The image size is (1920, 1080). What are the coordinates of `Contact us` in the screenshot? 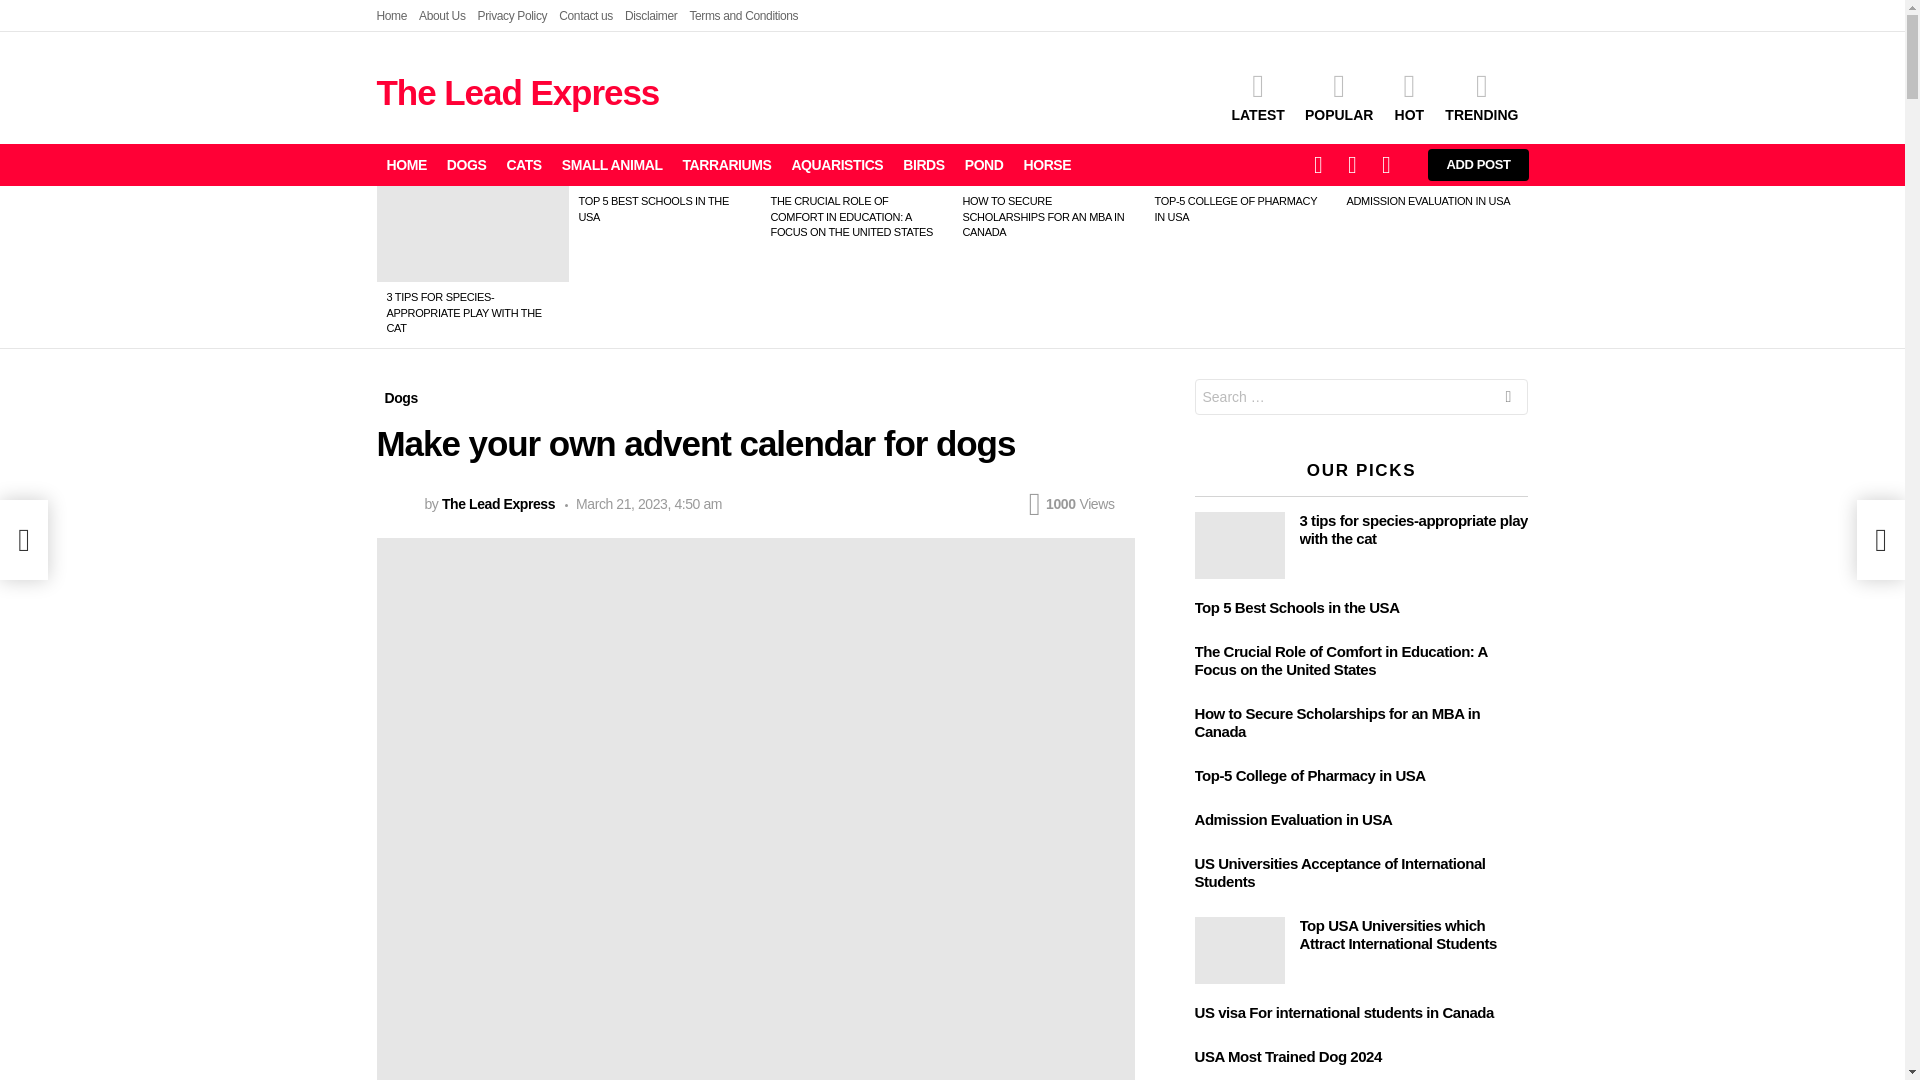 It's located at (585, 16).